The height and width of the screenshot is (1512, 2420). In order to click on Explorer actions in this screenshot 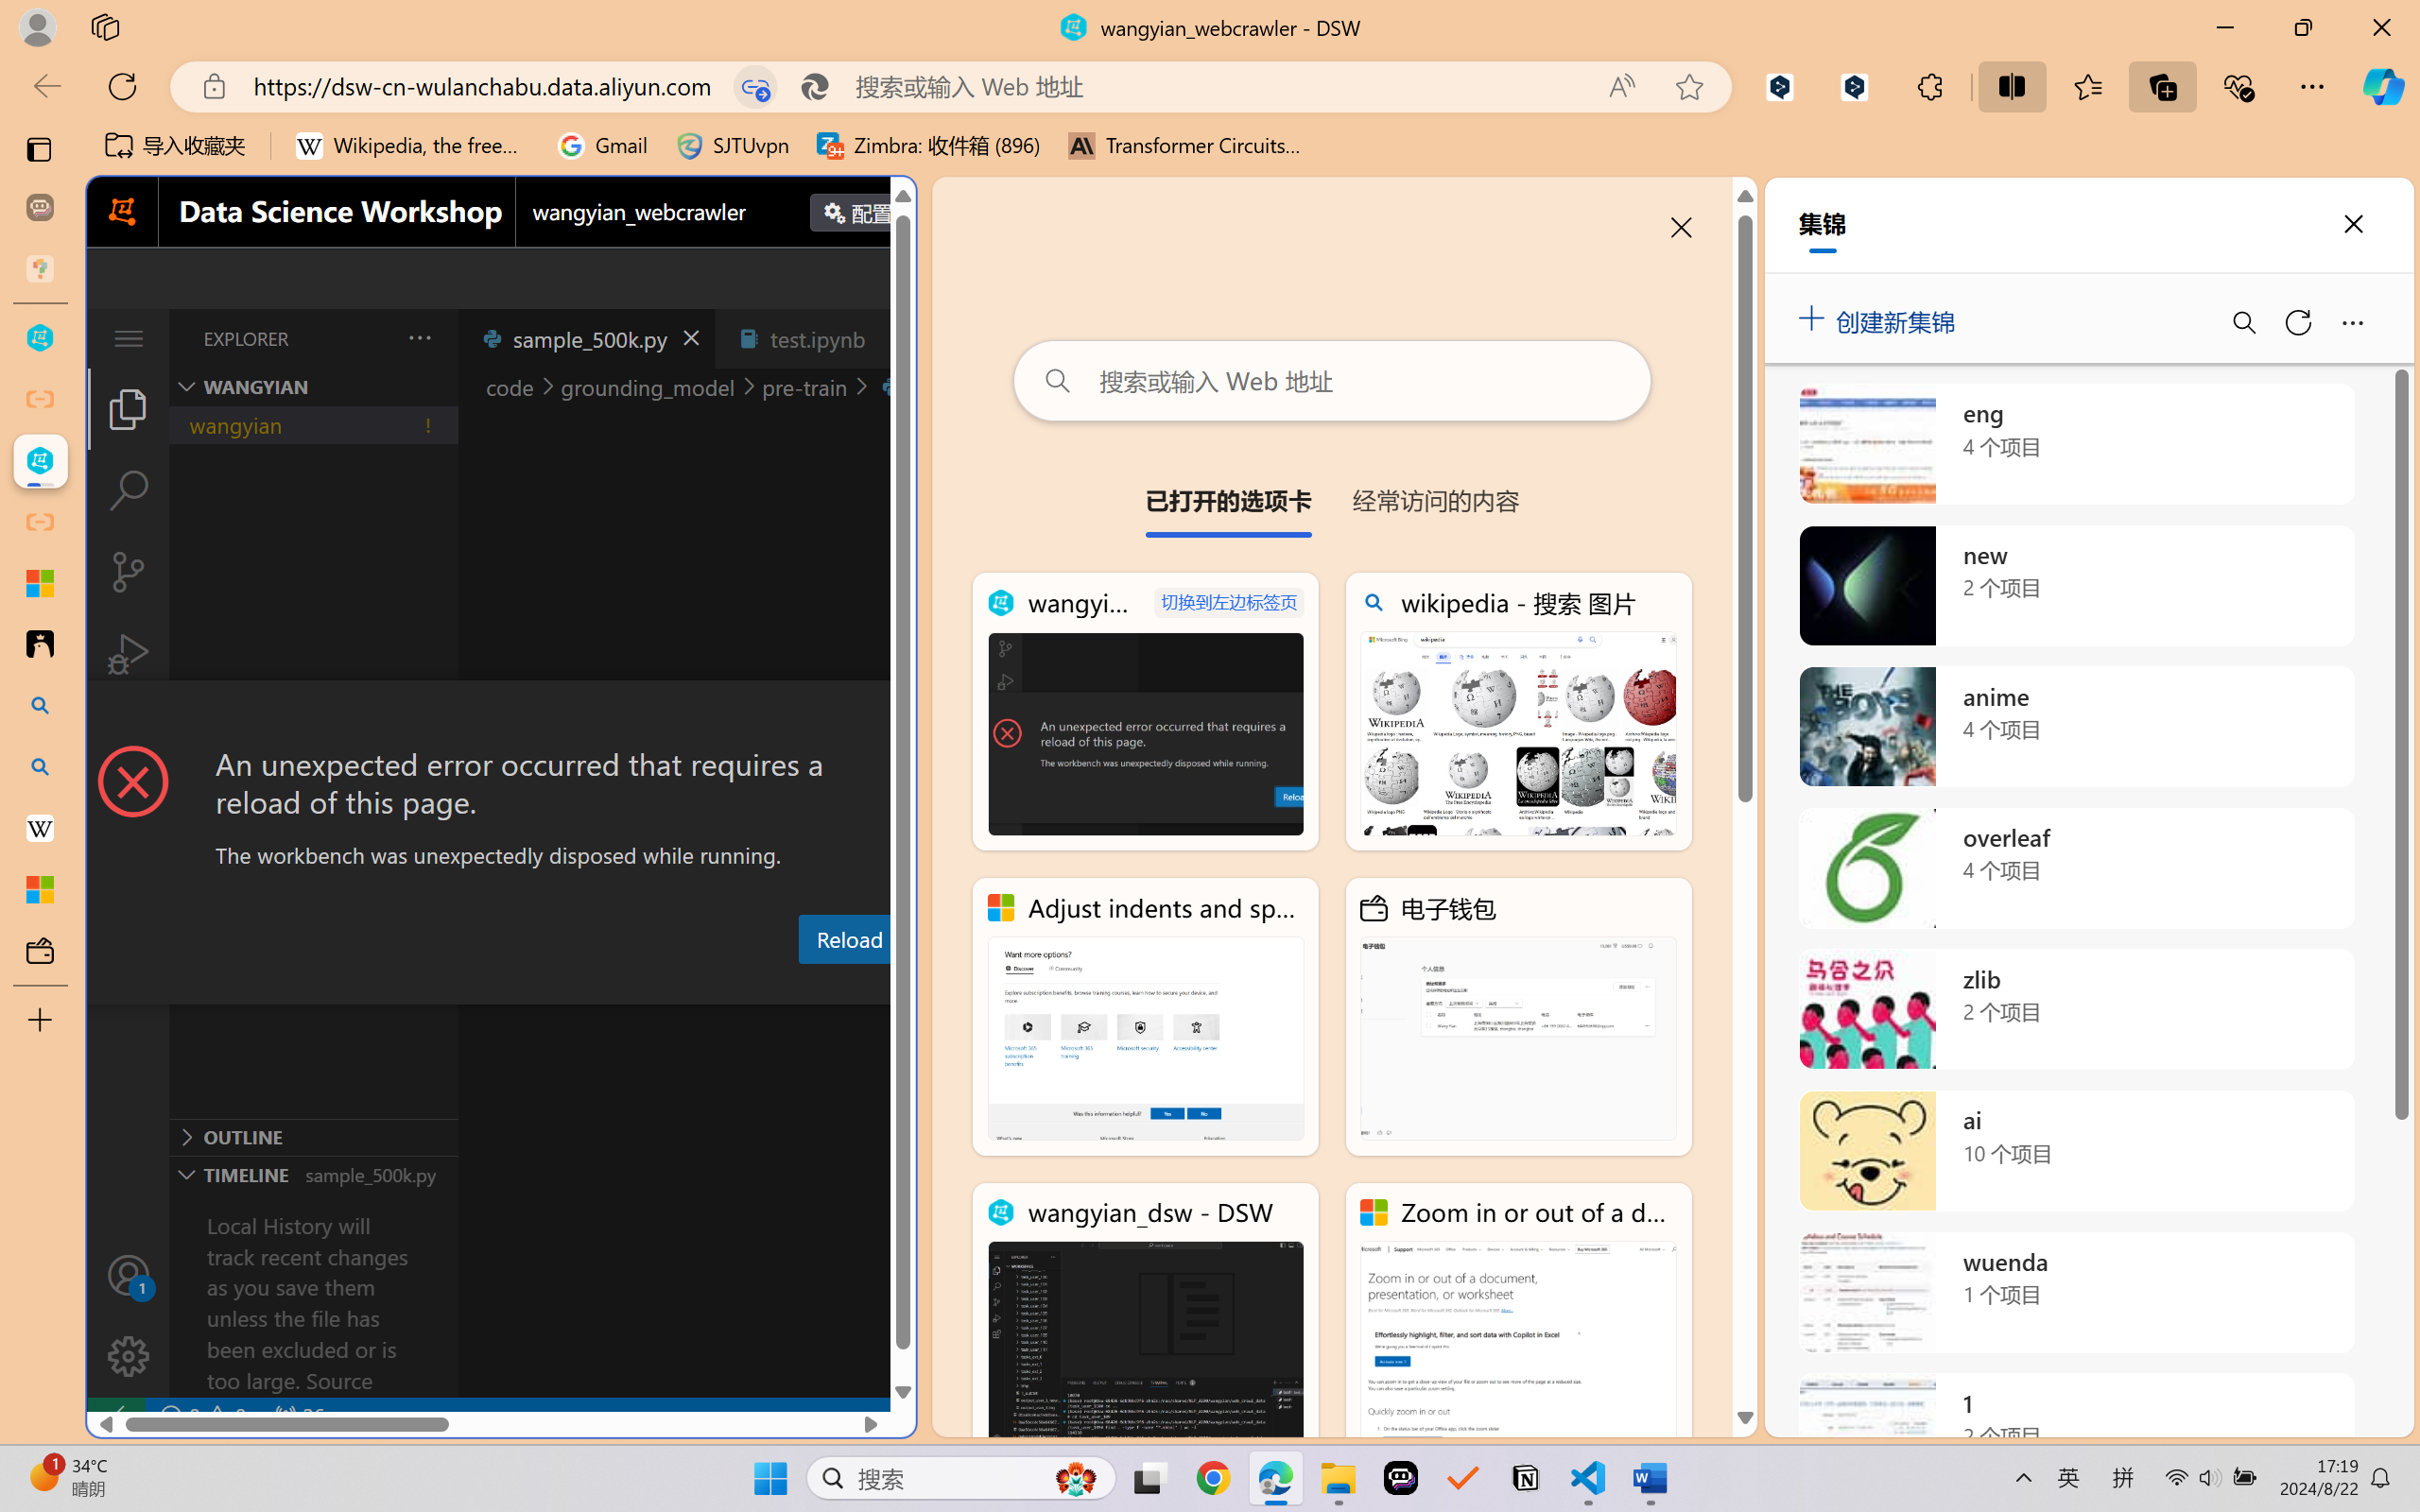, I will do `click(371, 338)`.